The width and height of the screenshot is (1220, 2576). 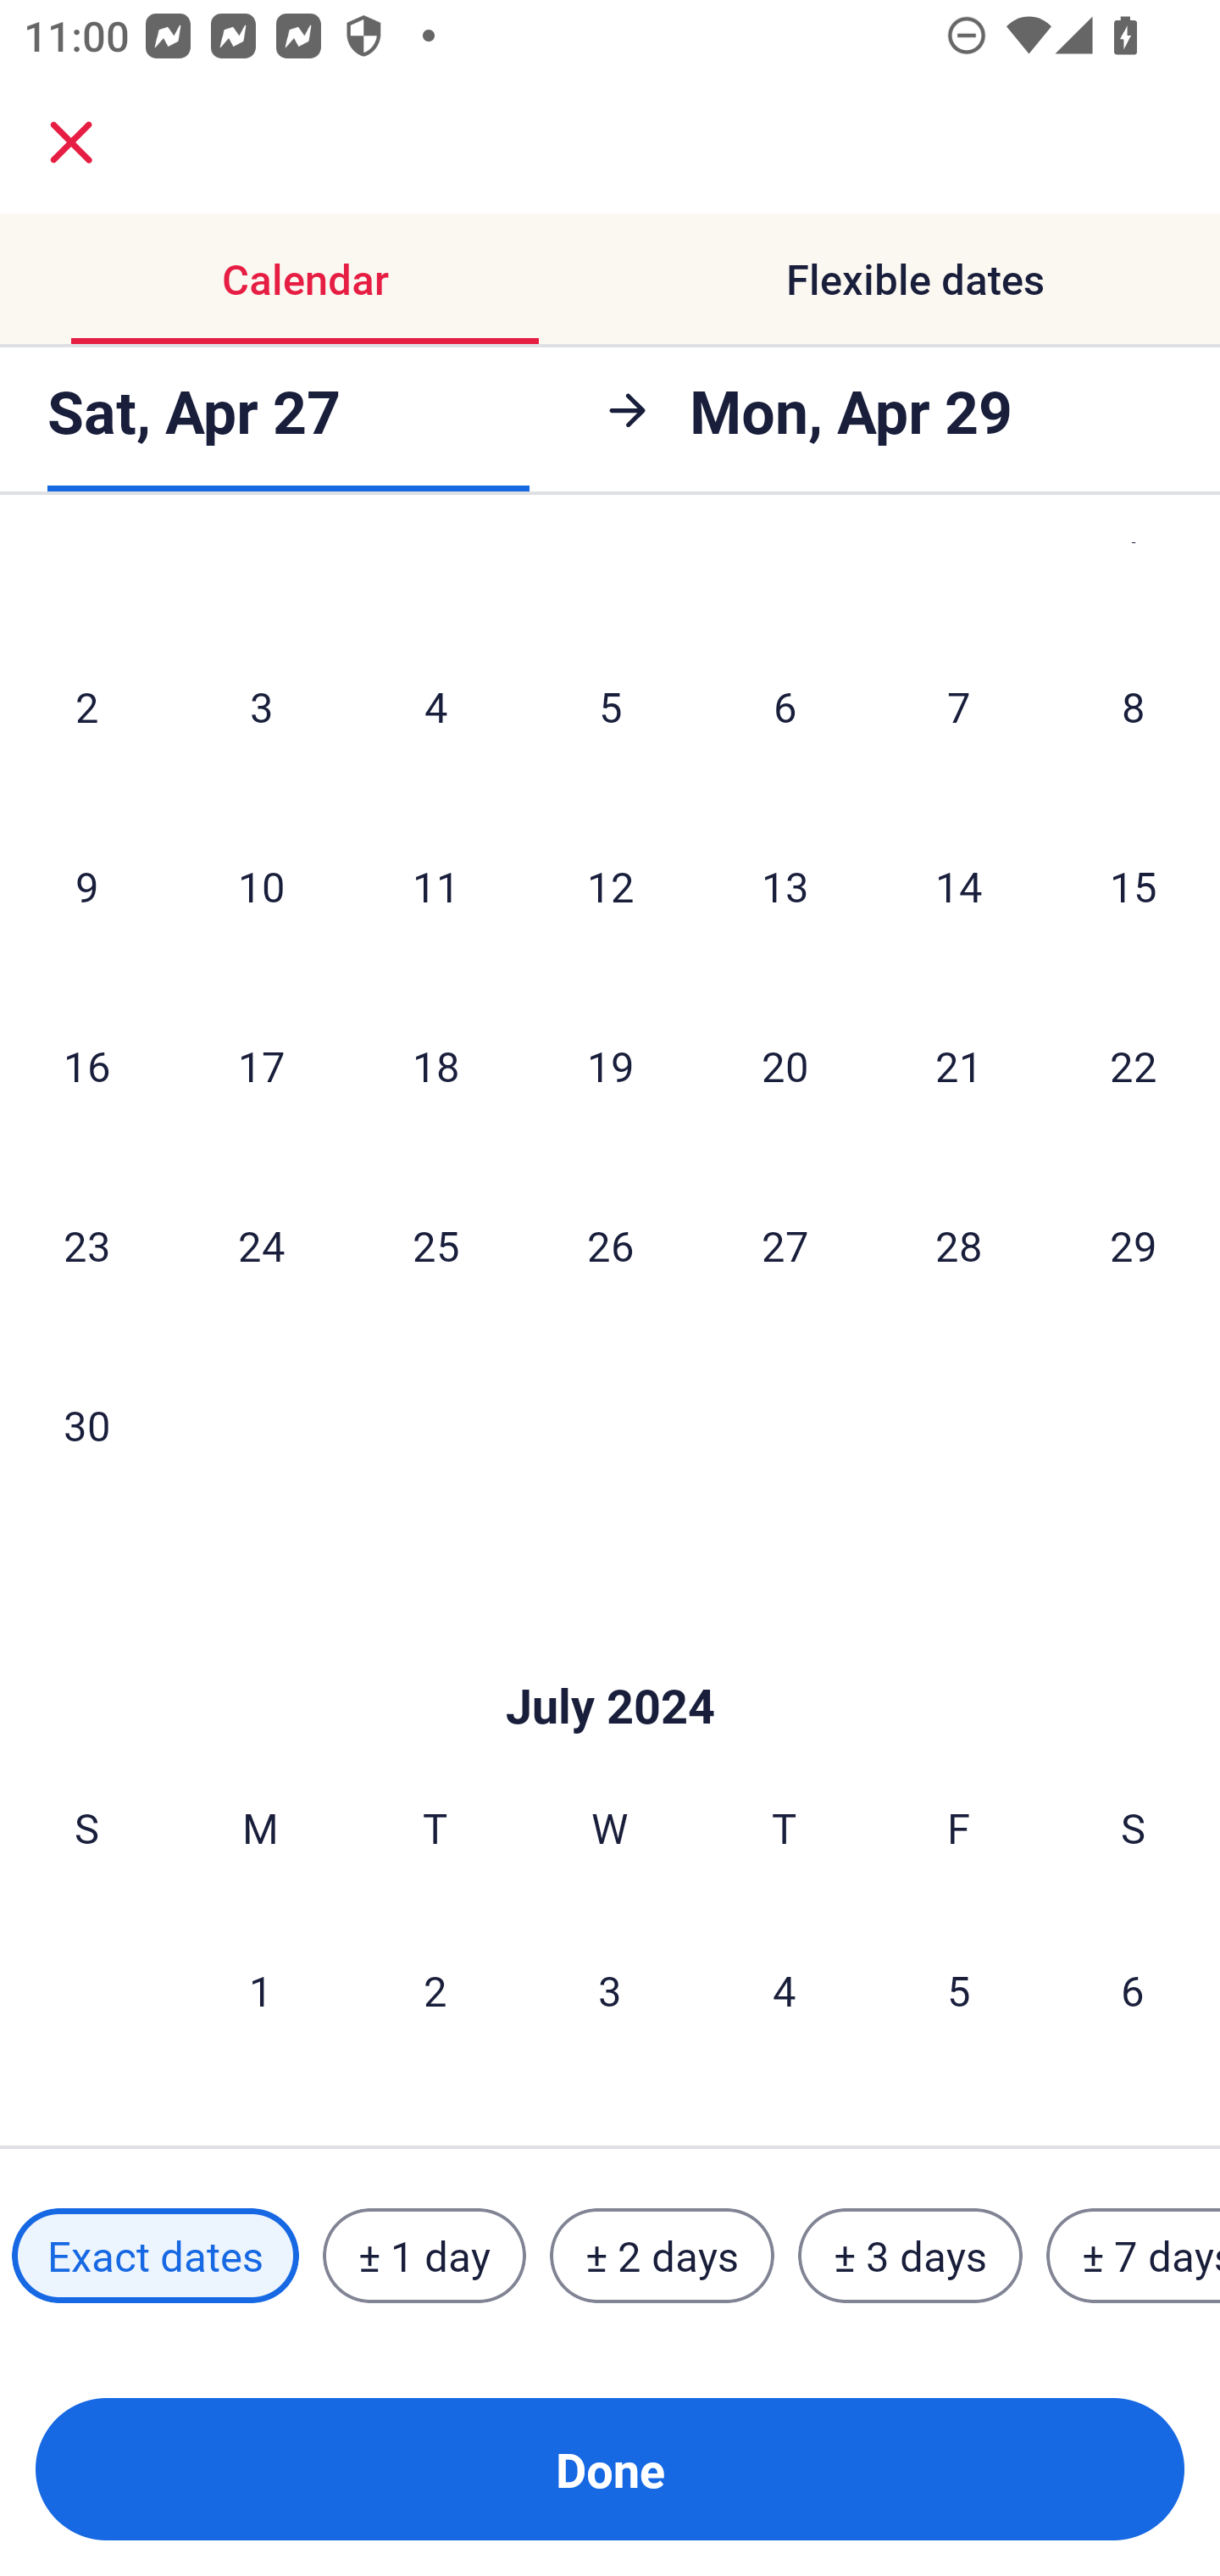 I want to click on 1 Monday, July 1, 2024, so click(x=260, y=1990).